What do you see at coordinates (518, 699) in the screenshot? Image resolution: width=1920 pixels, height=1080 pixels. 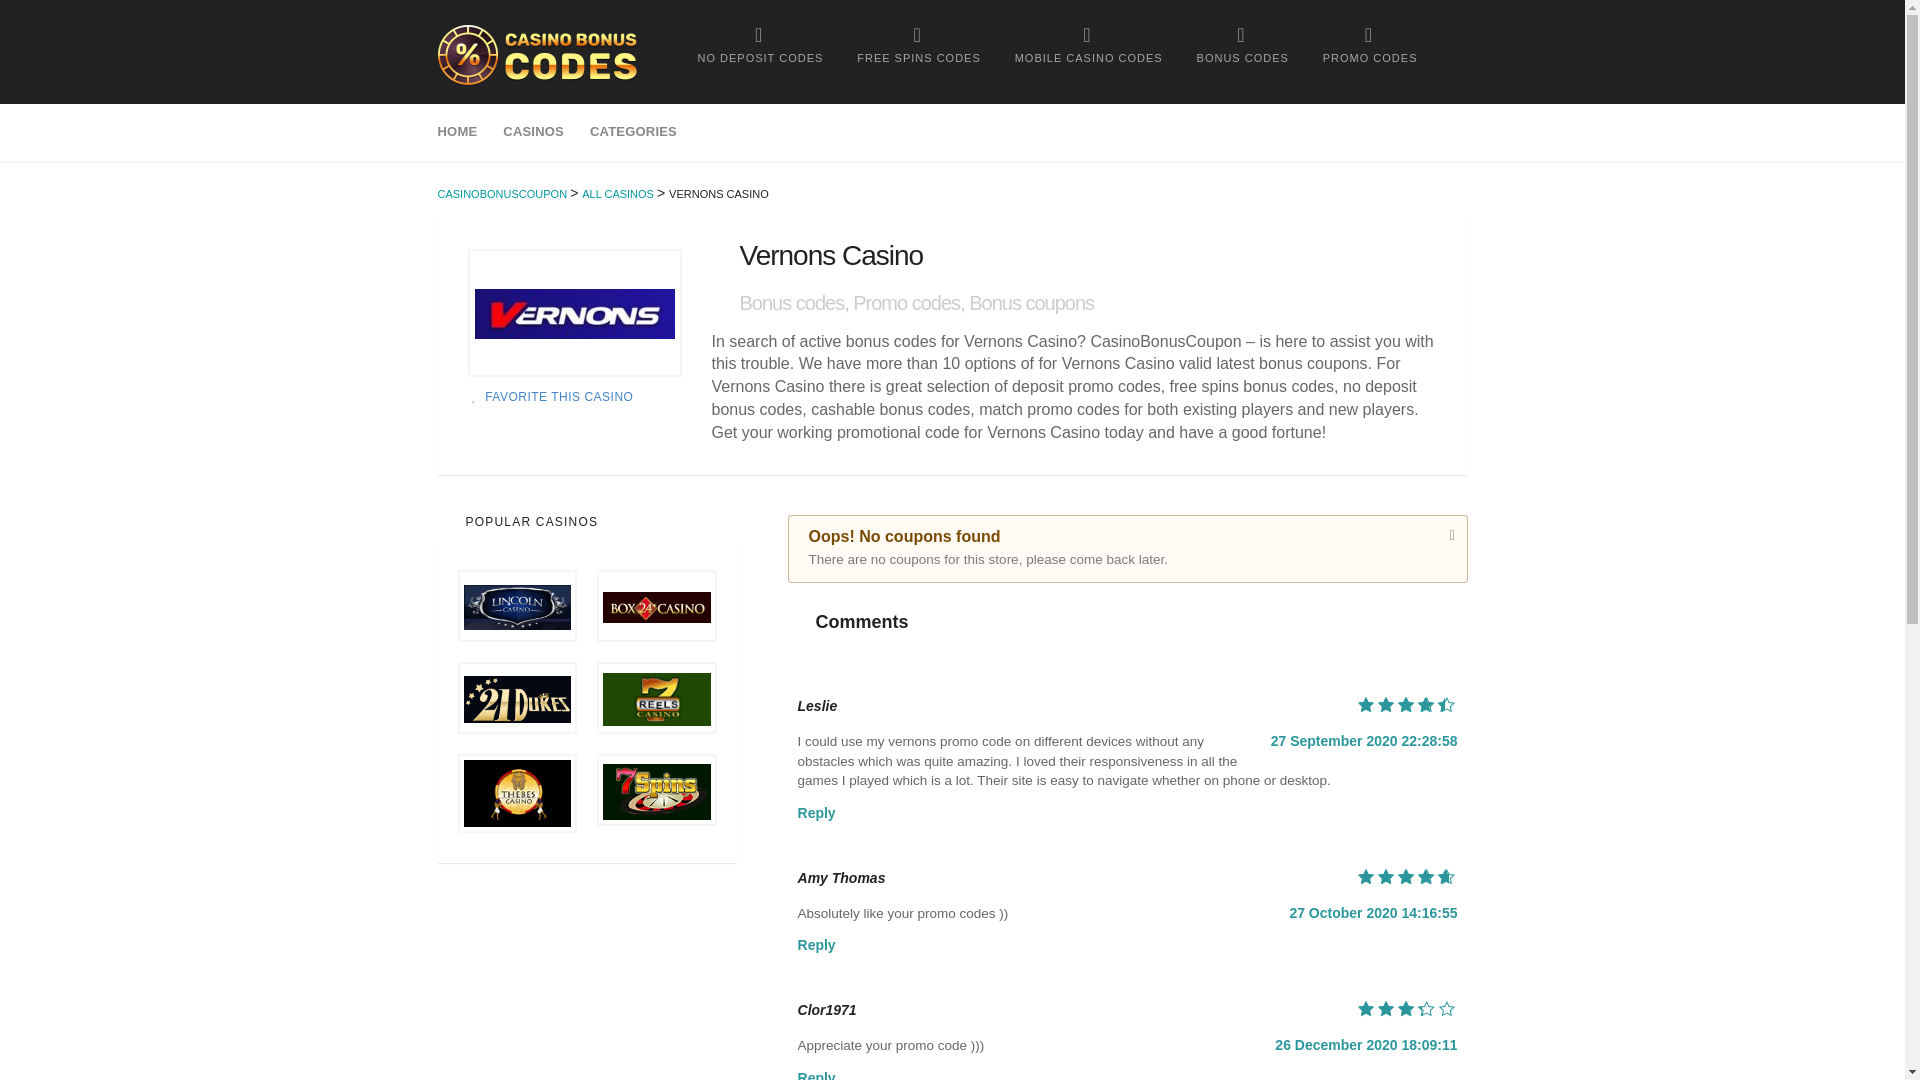 I see `21-dukes-1` at bounding box center [518, 699].